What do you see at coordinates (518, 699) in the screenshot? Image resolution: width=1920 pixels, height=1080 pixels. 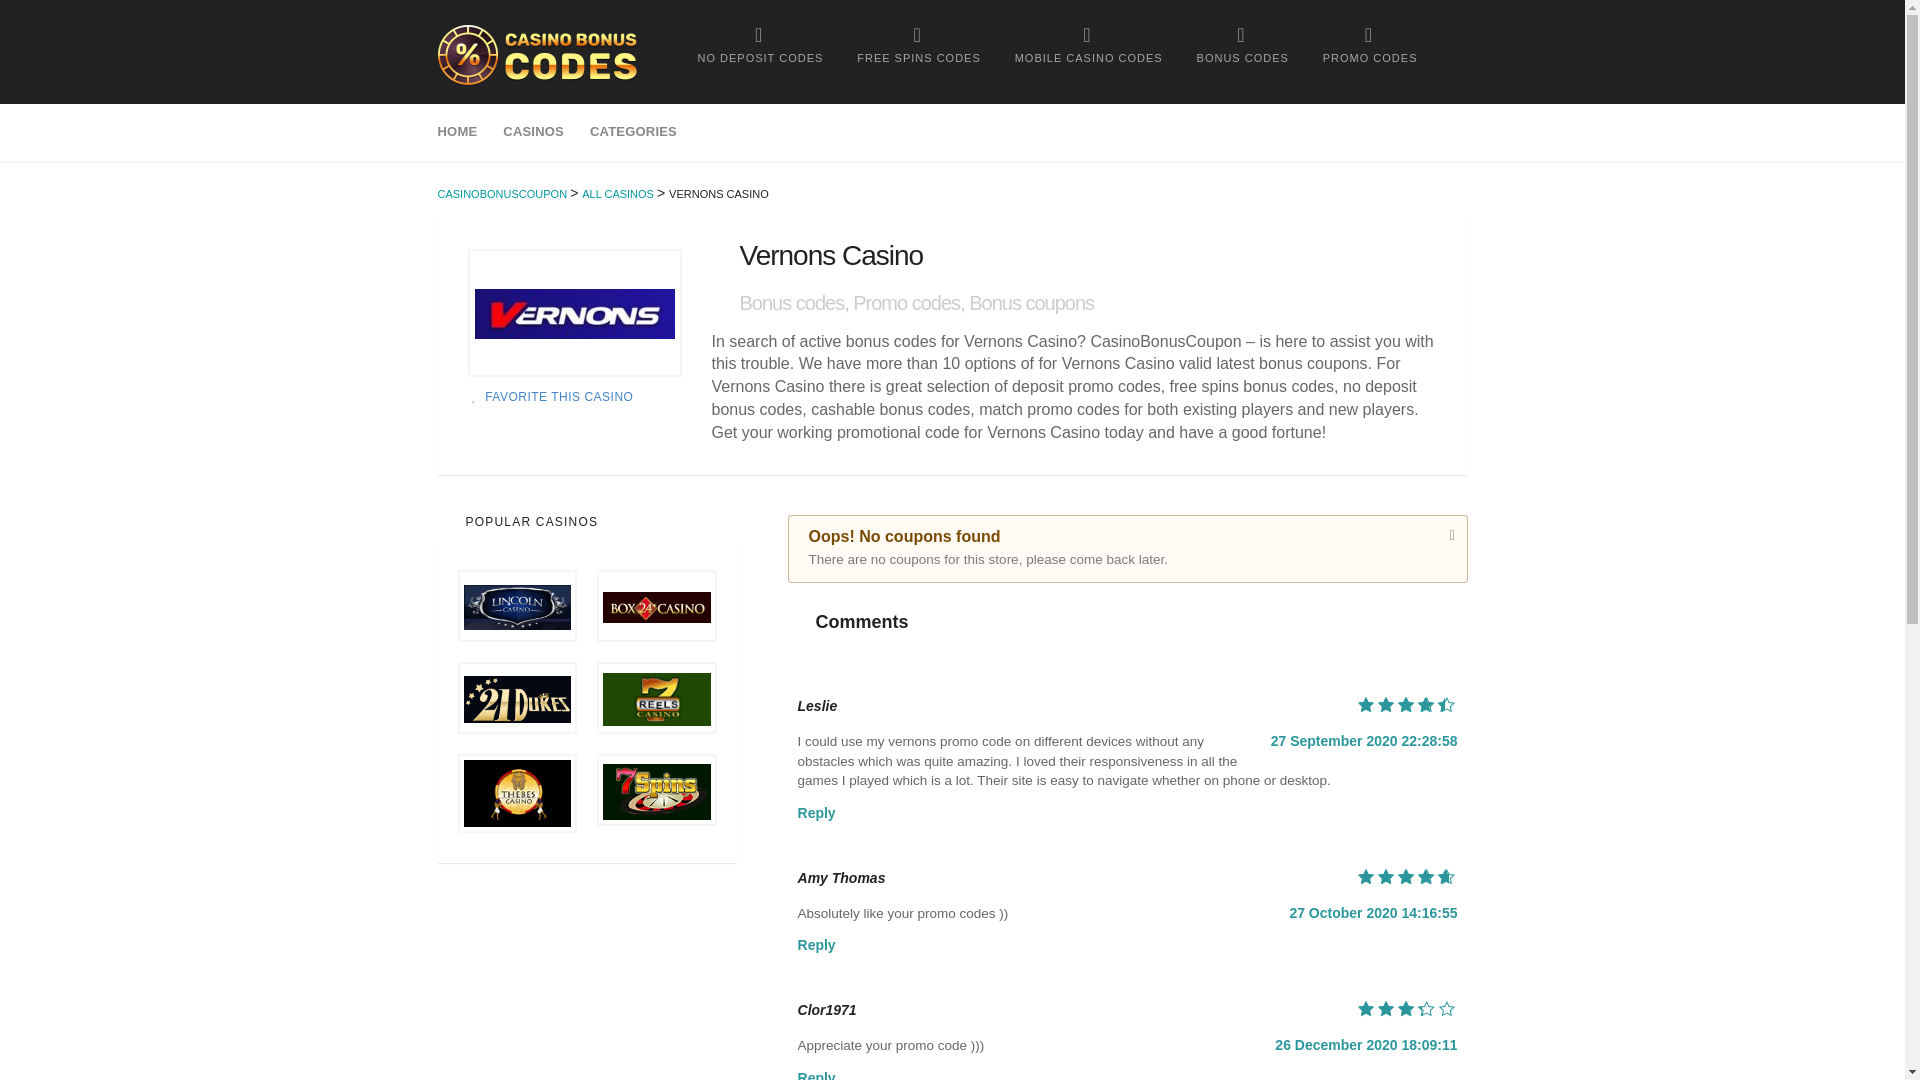 I see `21-dukes-1` at bounding box center [518, 699].